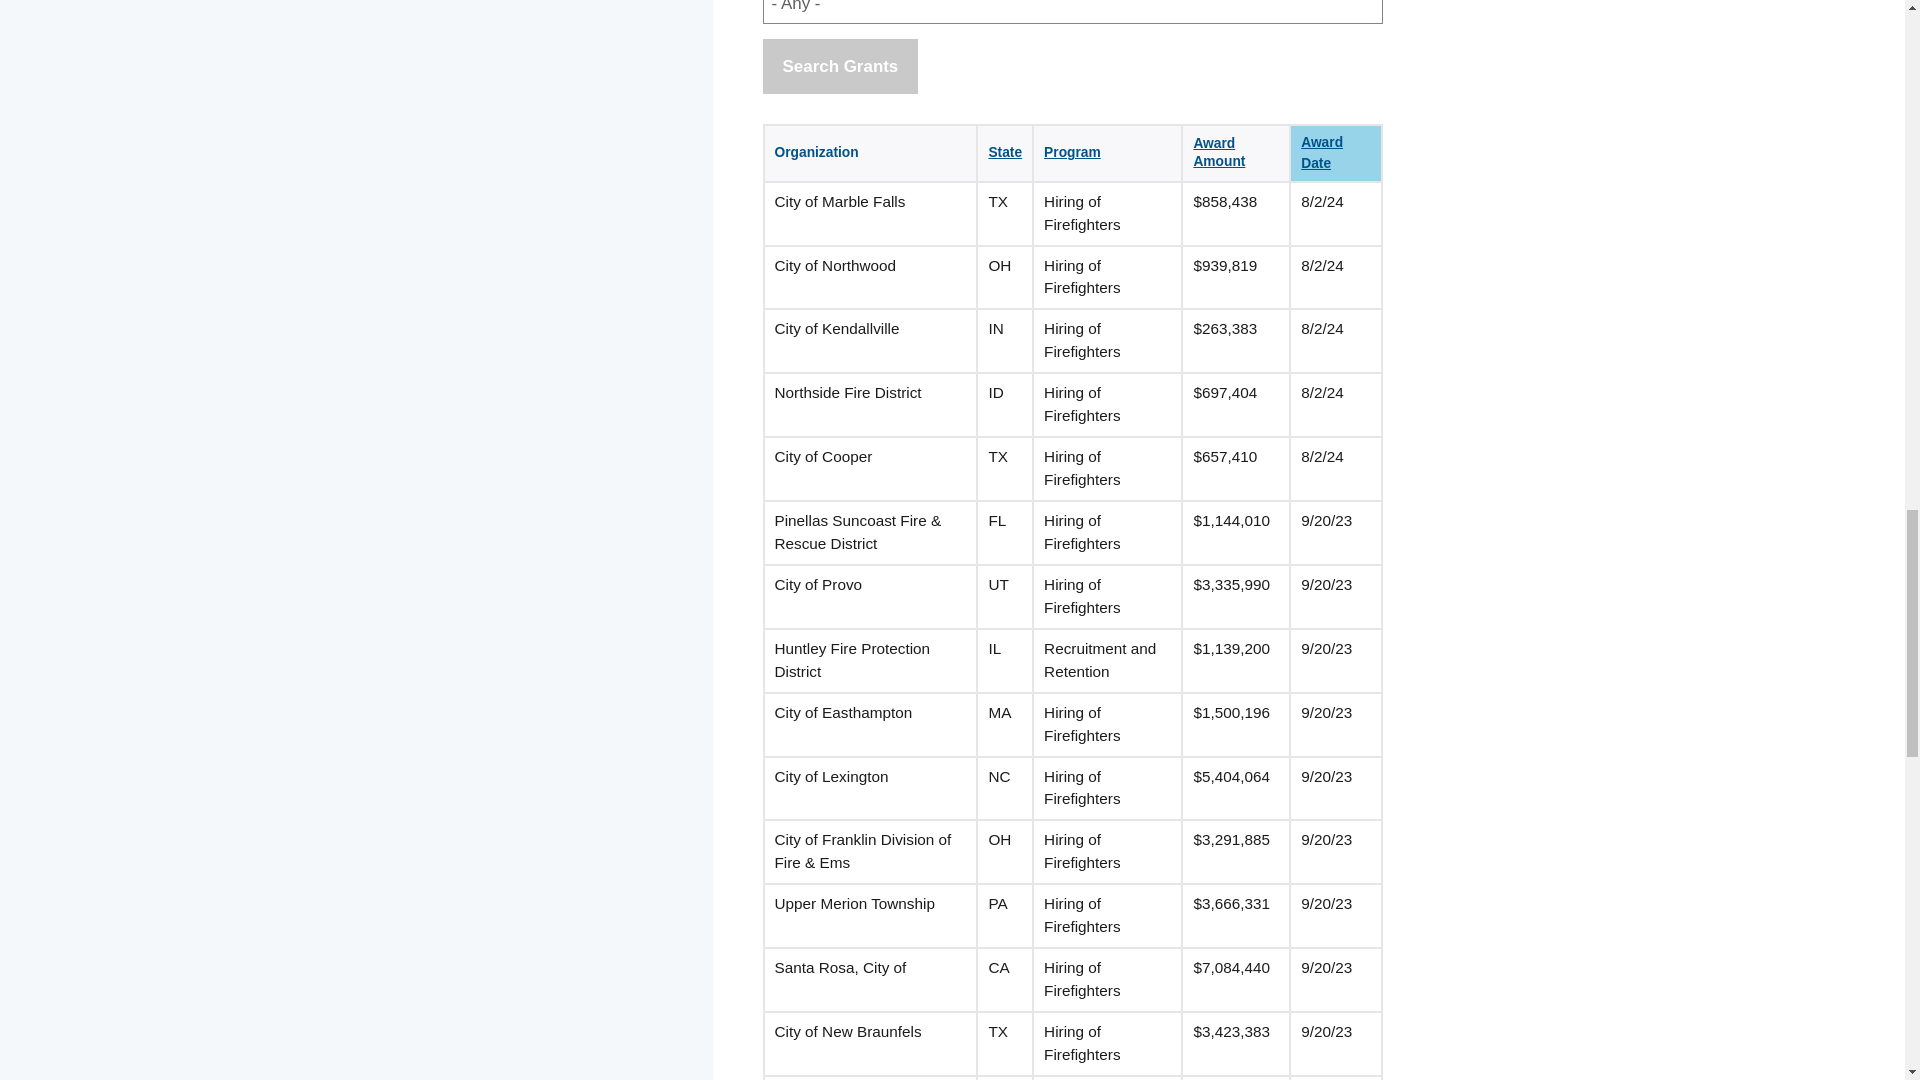  Describe the element at coordinates (840, 66) in the screenshot. I see `Search Grants` at that location.